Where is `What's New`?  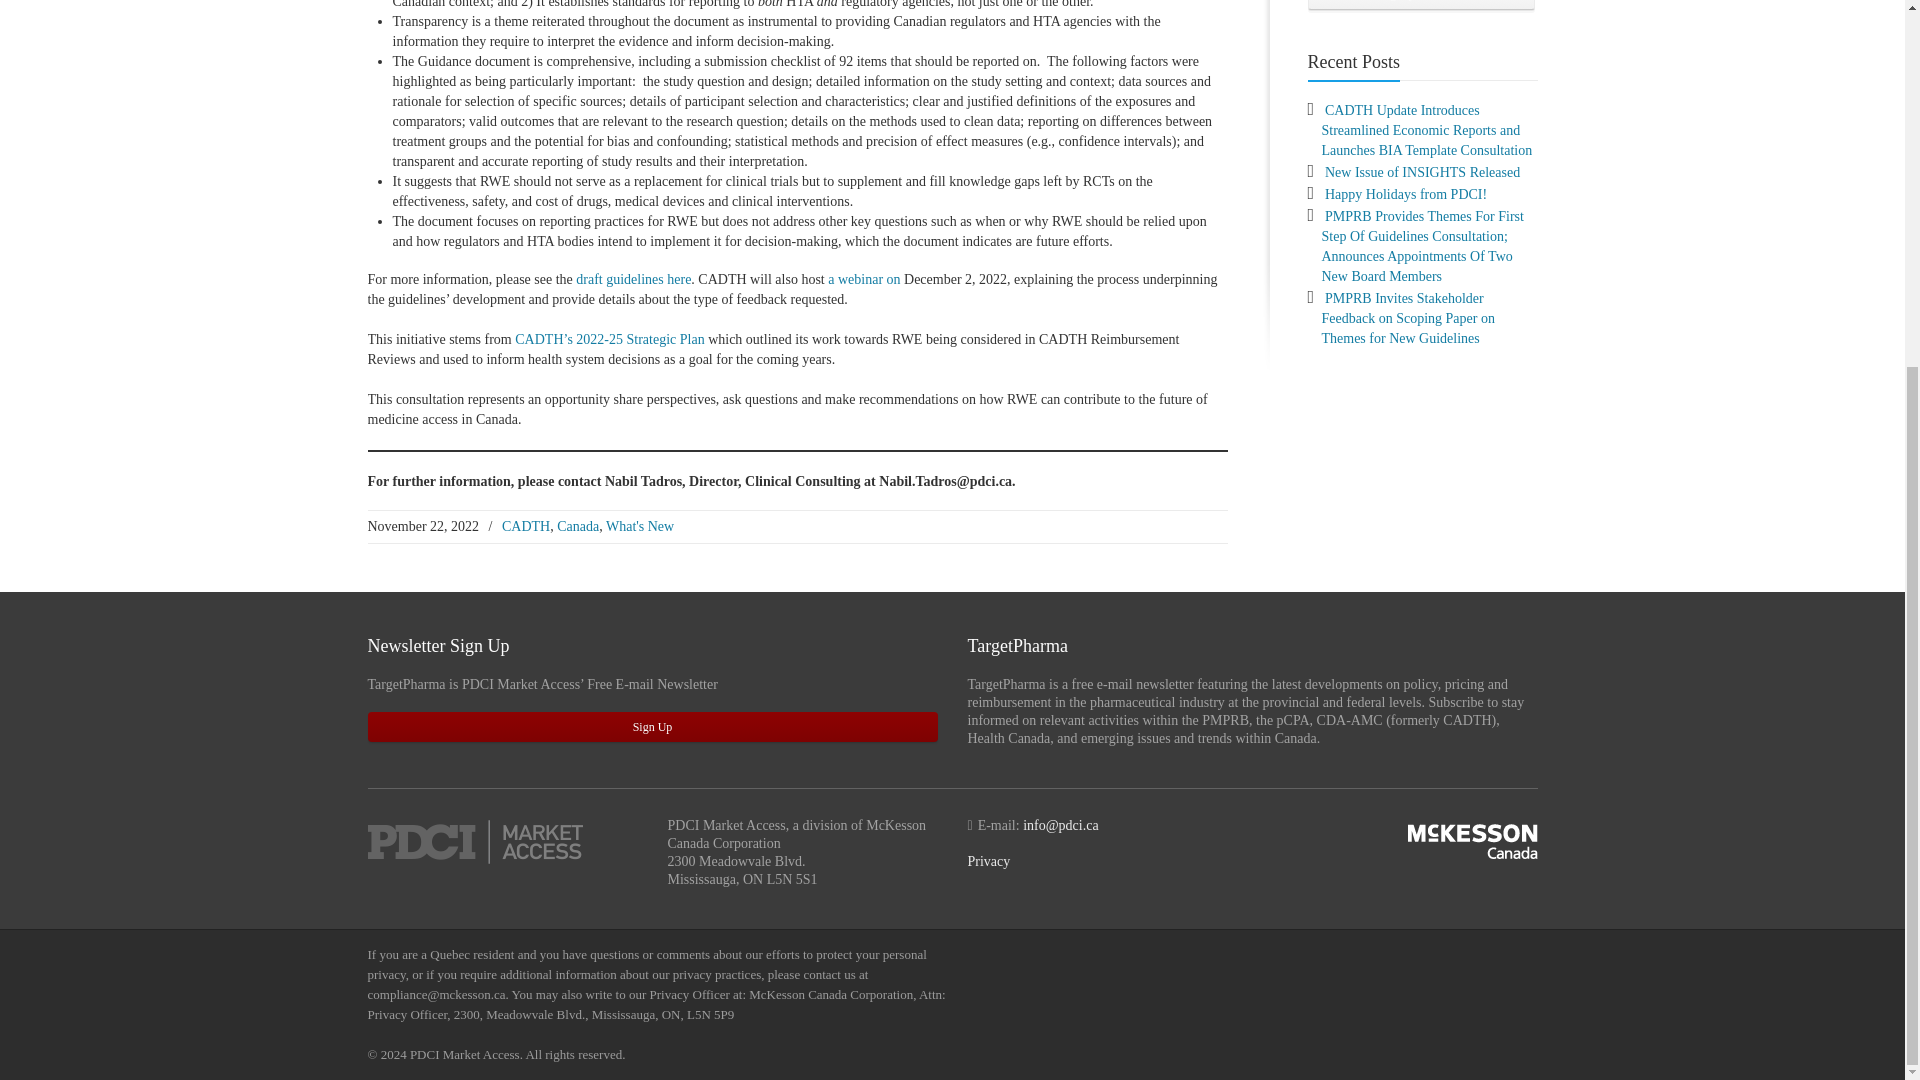 What's New is located at coordinates (640, 526).